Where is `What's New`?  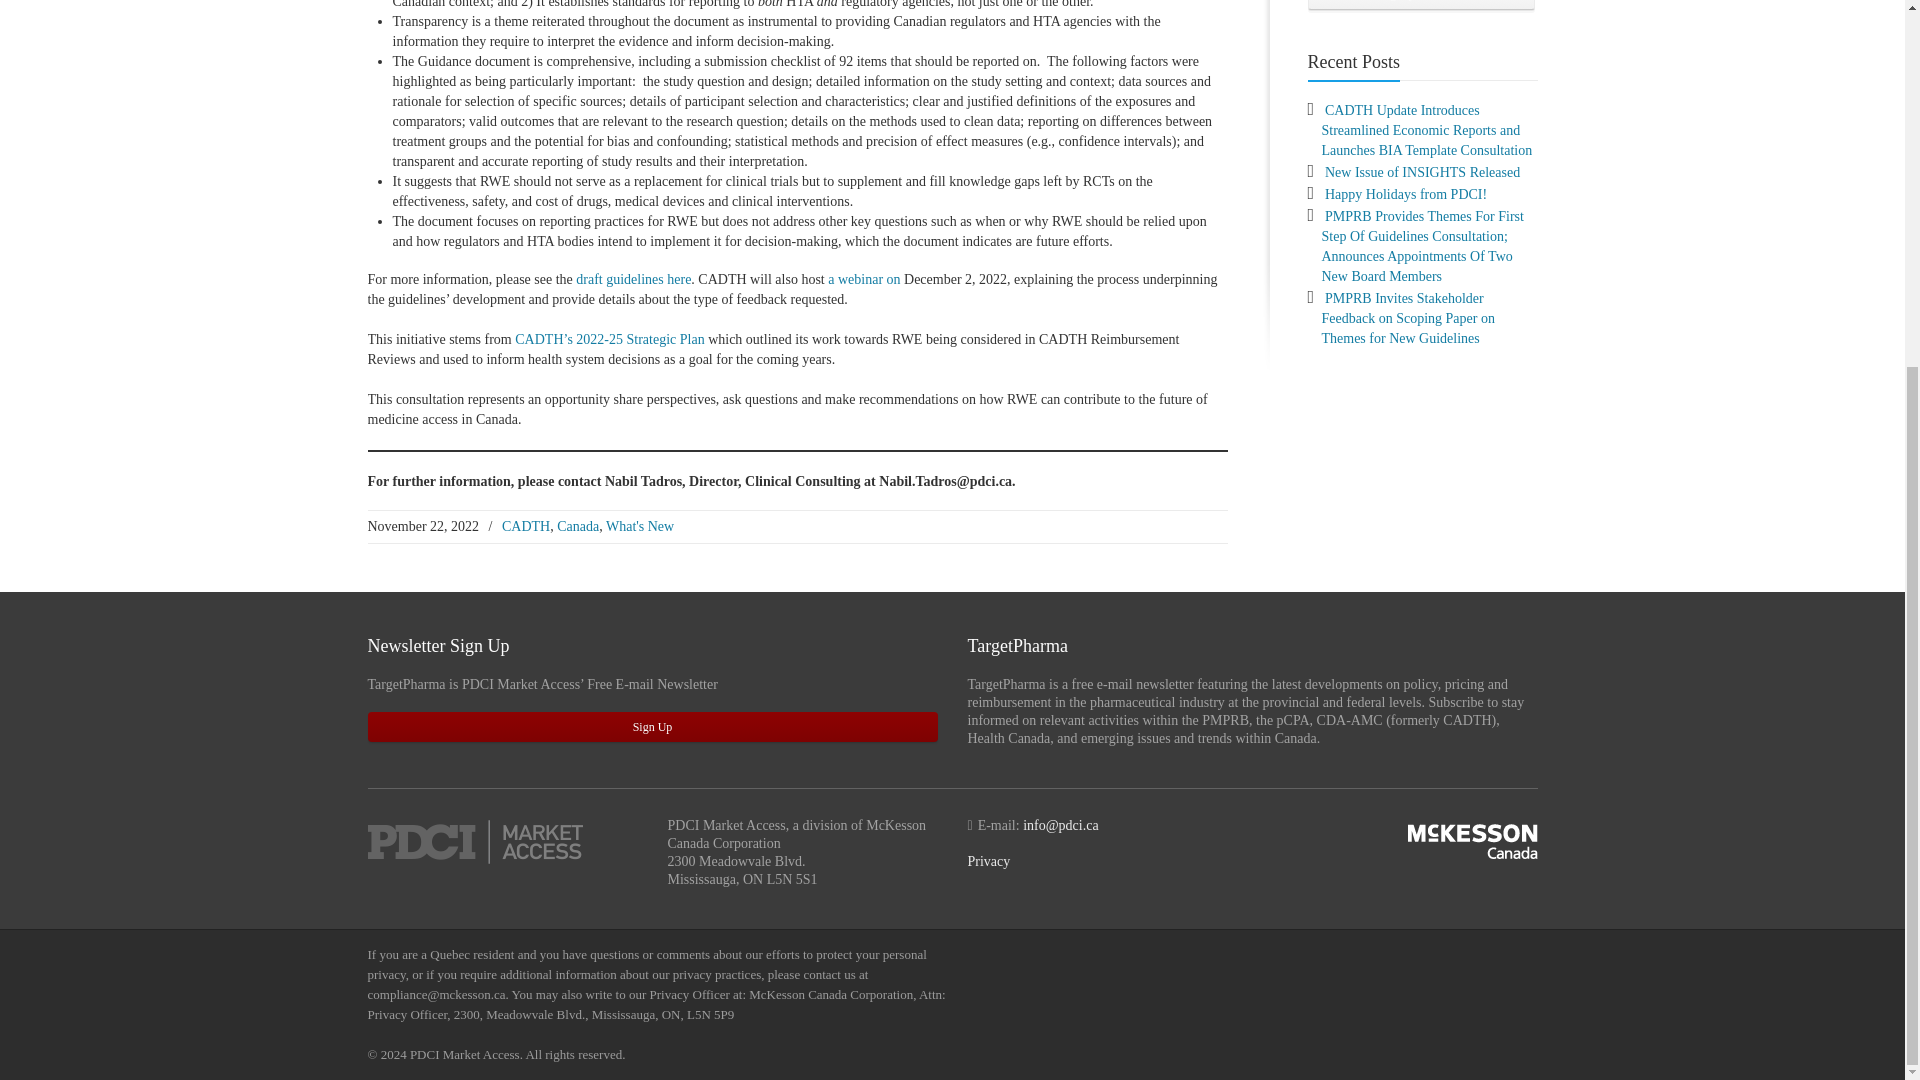 What's New is located at coordinates (640, 526).